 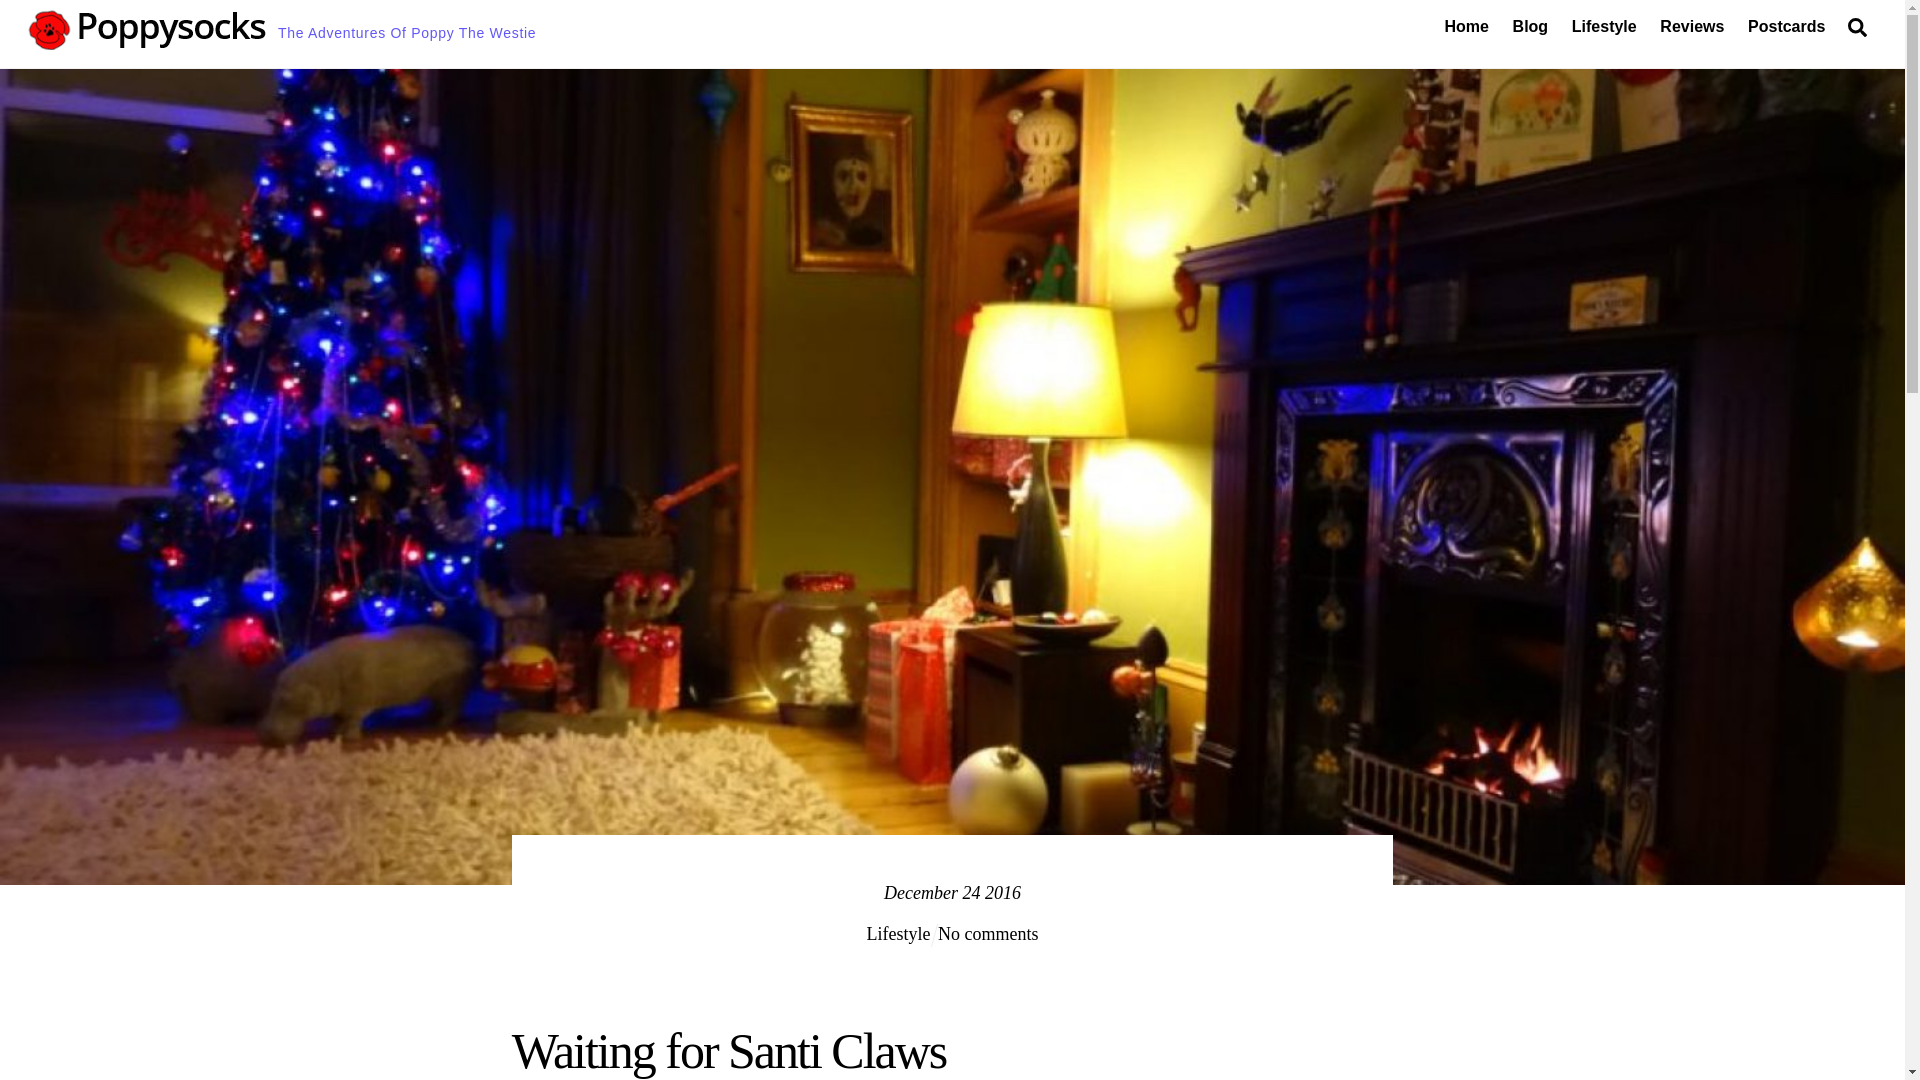 I want to click on Blog, so click(x=1530, y=26).